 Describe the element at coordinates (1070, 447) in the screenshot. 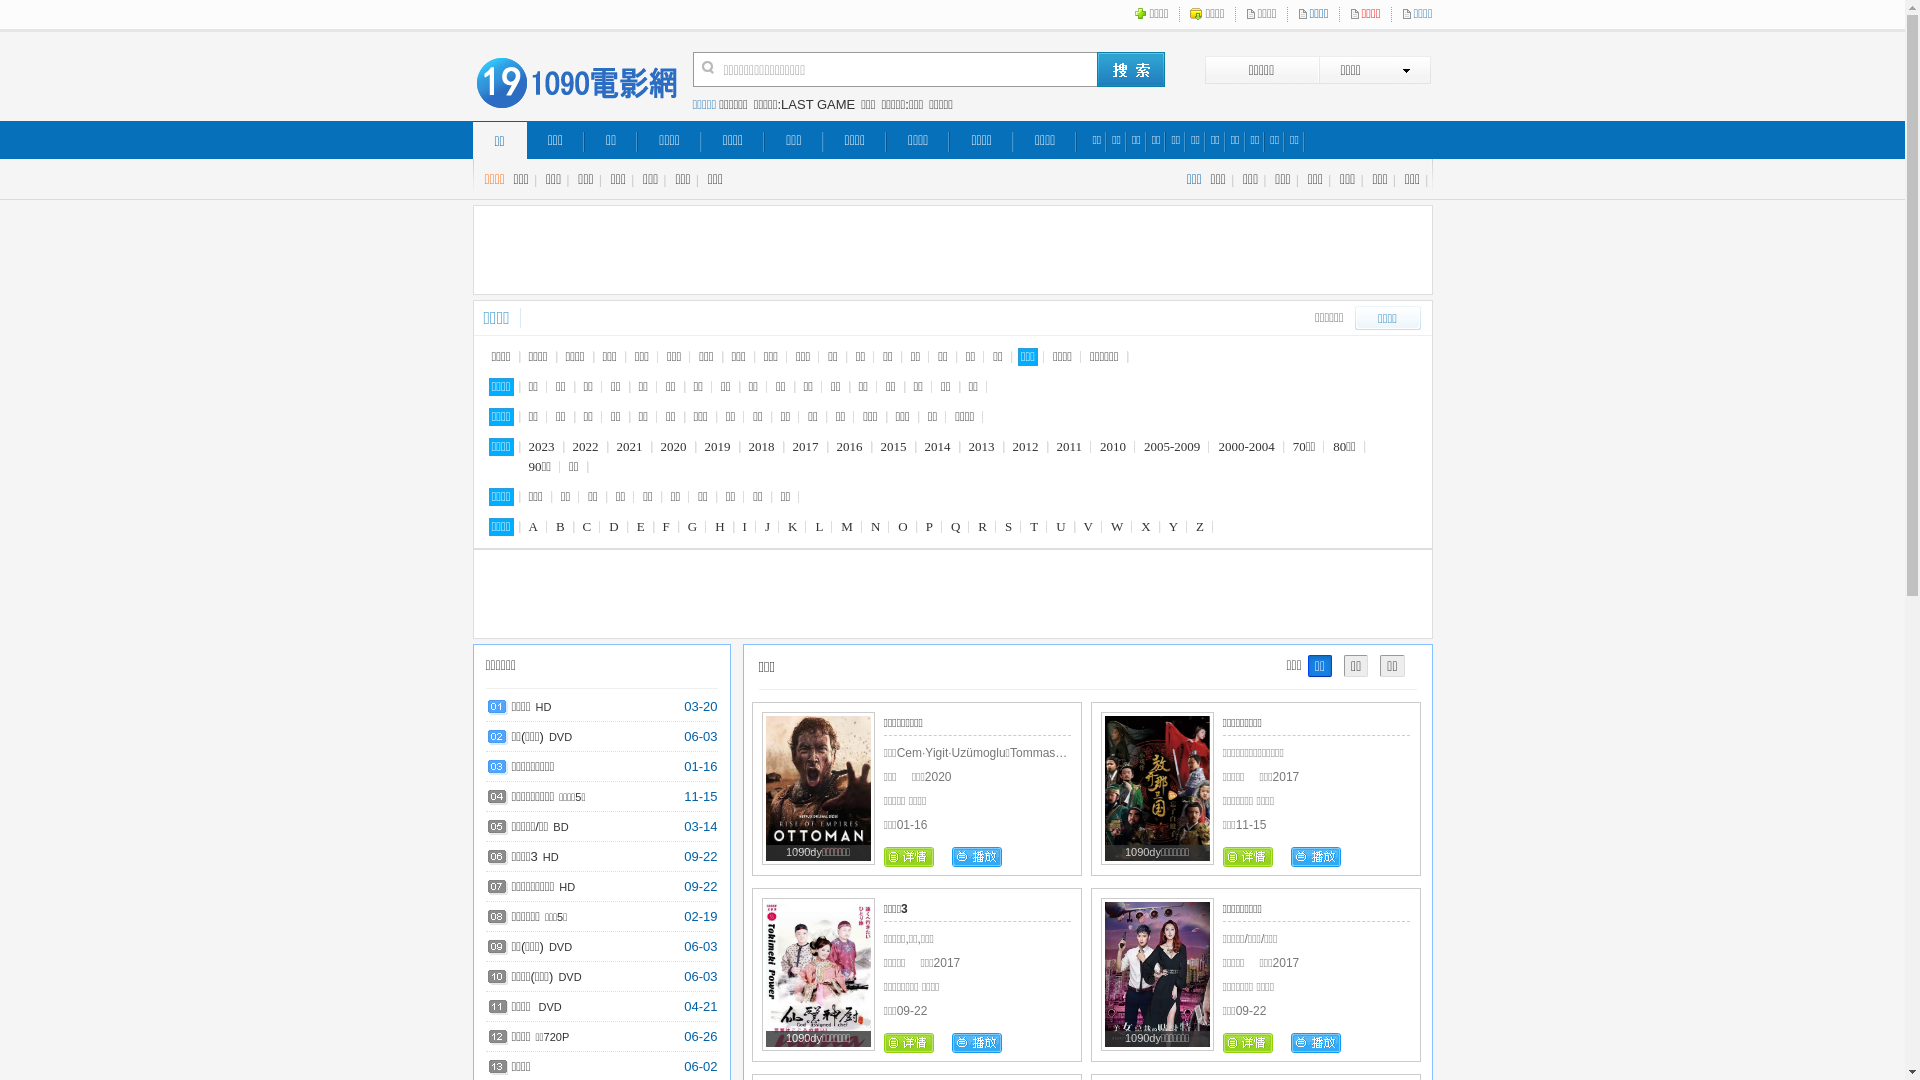

I see `2011` at that location.